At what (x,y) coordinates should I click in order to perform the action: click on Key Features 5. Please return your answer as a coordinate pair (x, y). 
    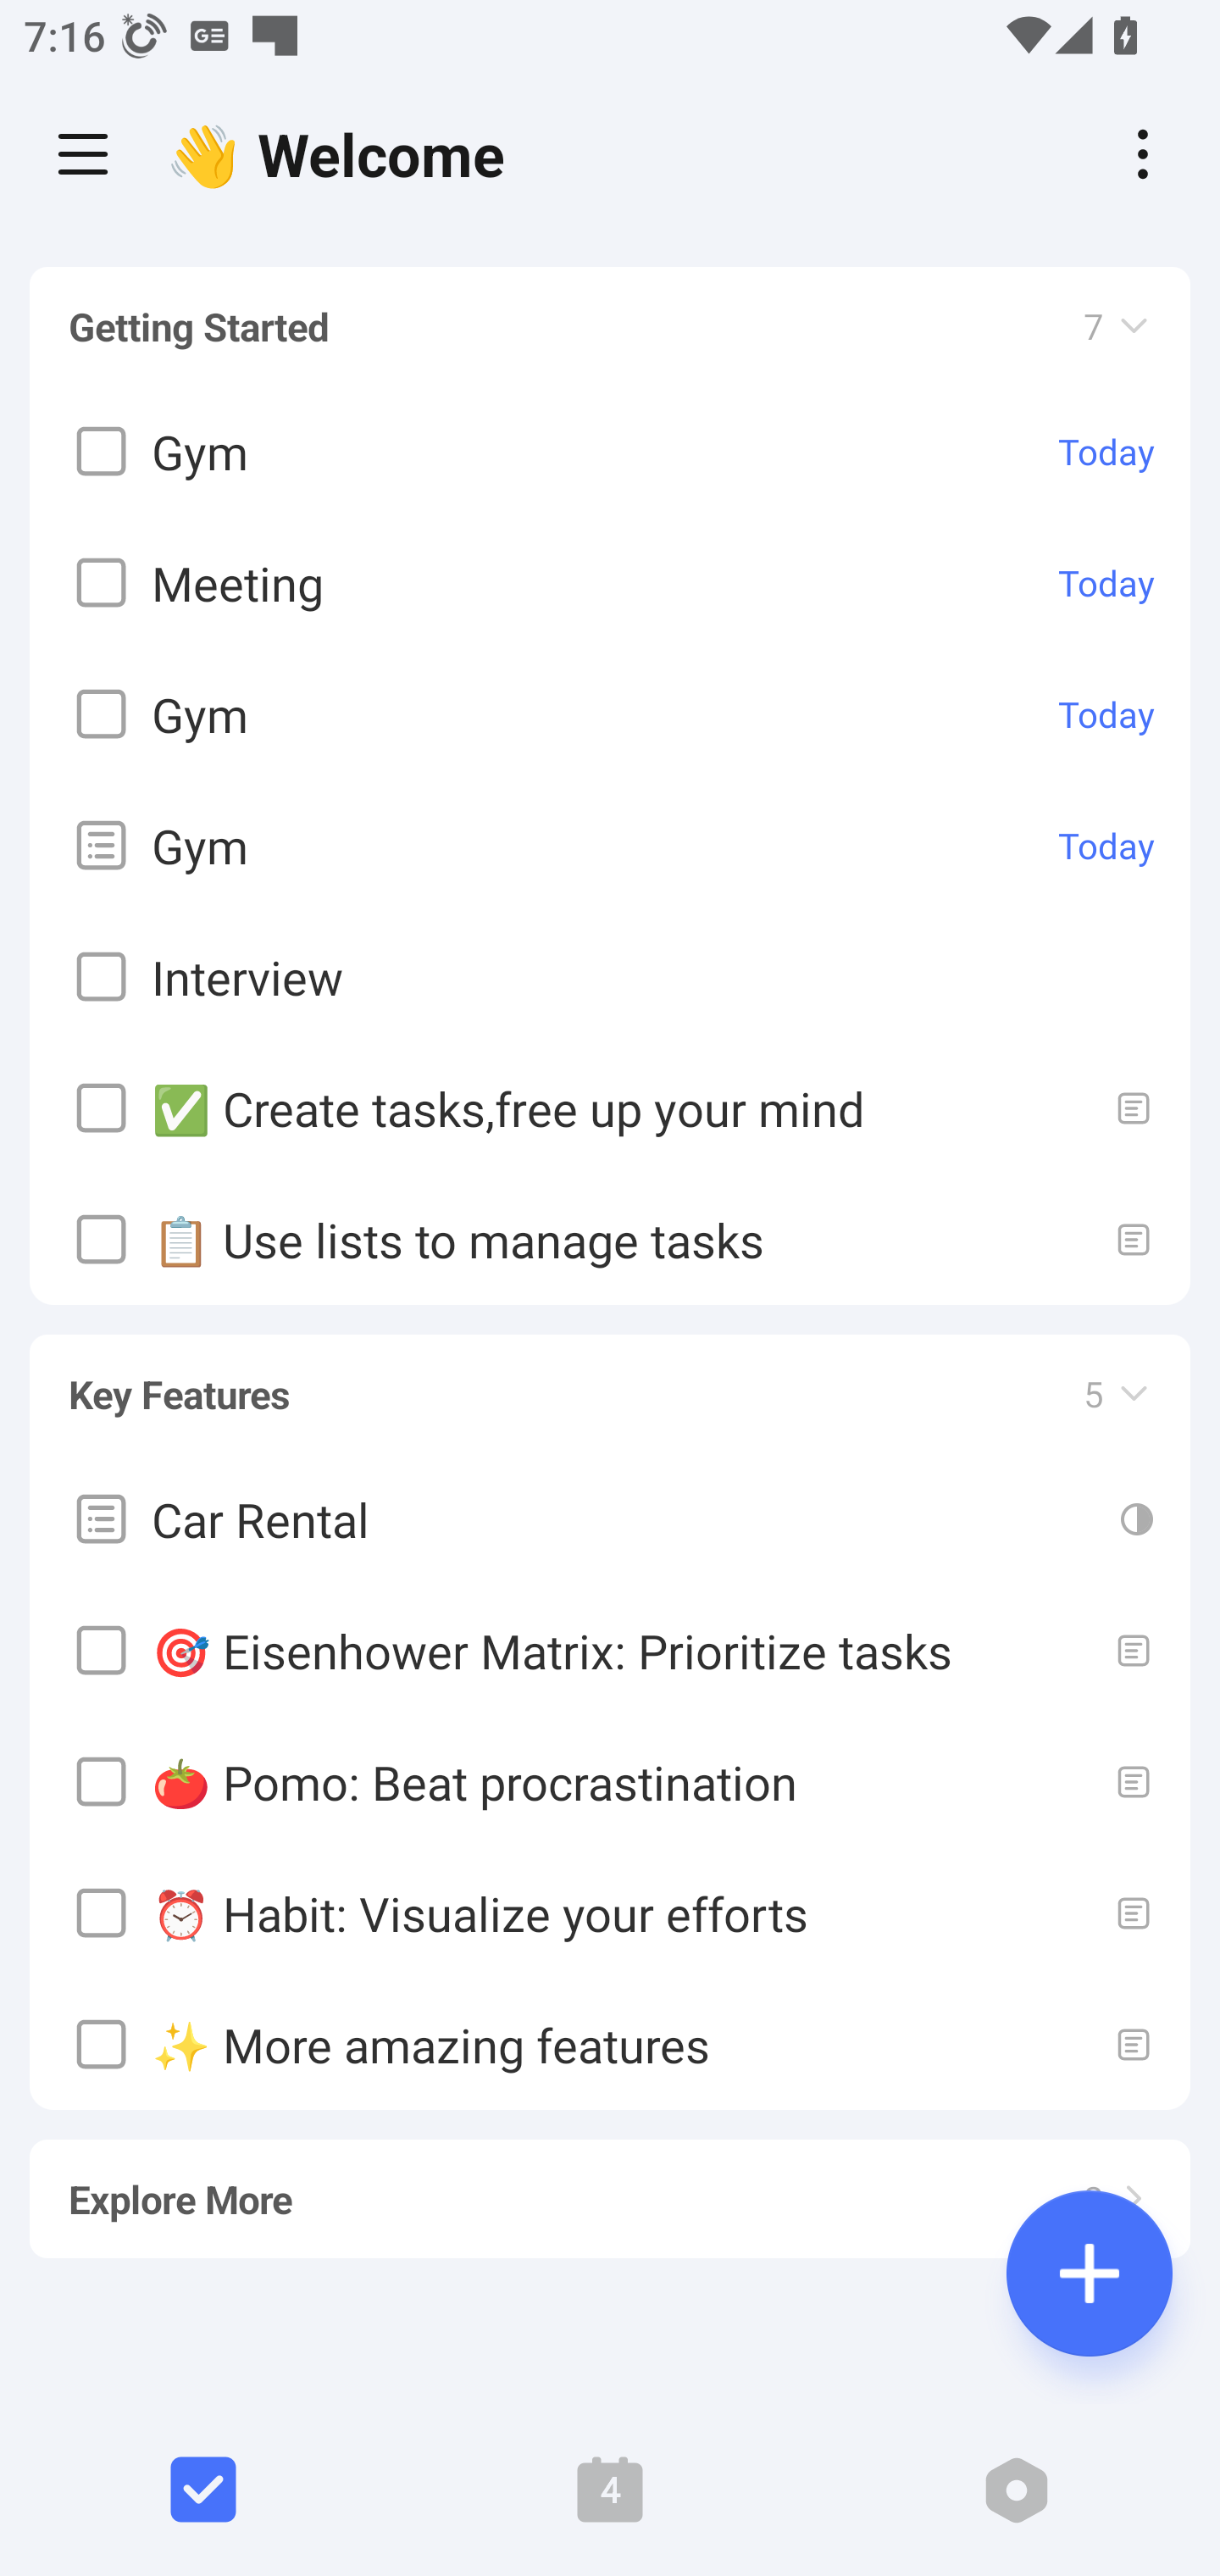
    Looking at the image, I should click on (610, 1380).